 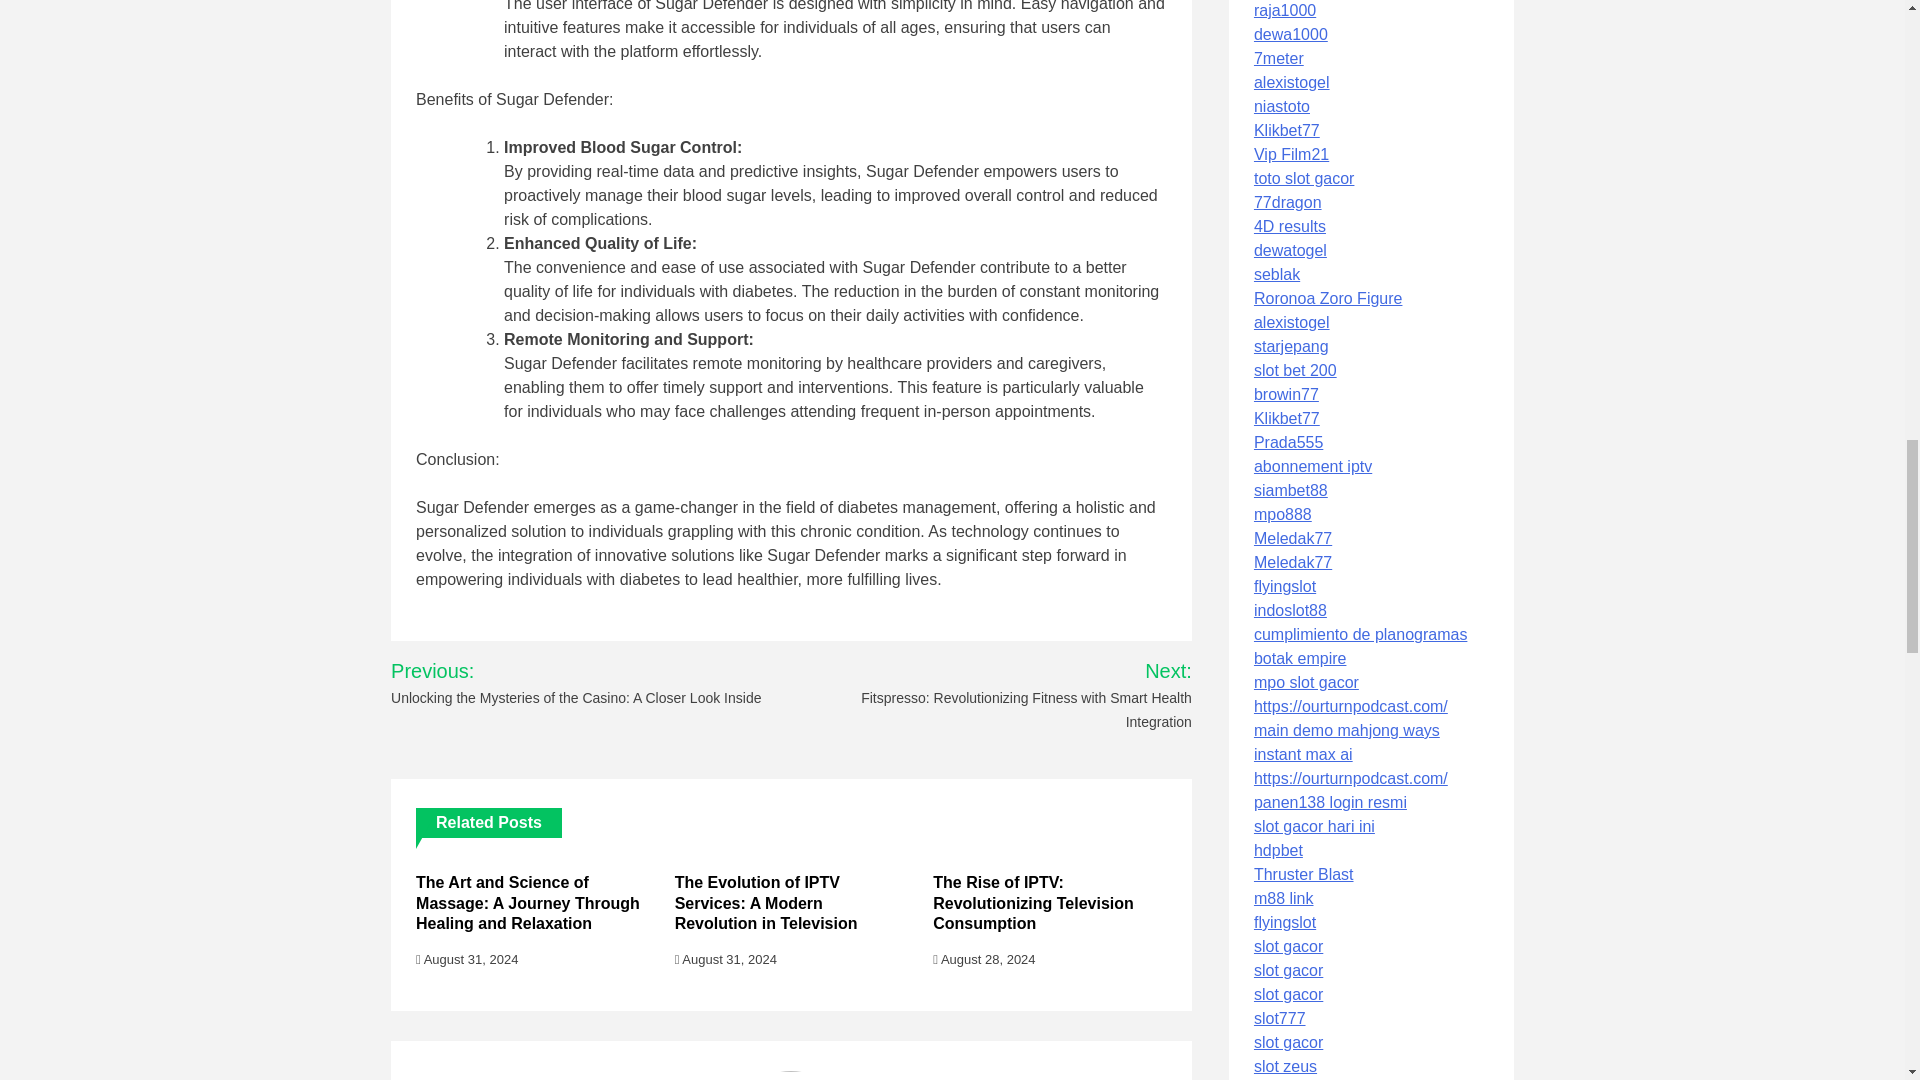 What do you see at coordinates (467, 958) in the screenshot?
I see `August 31, 2024` at bounding box center [467, 958].